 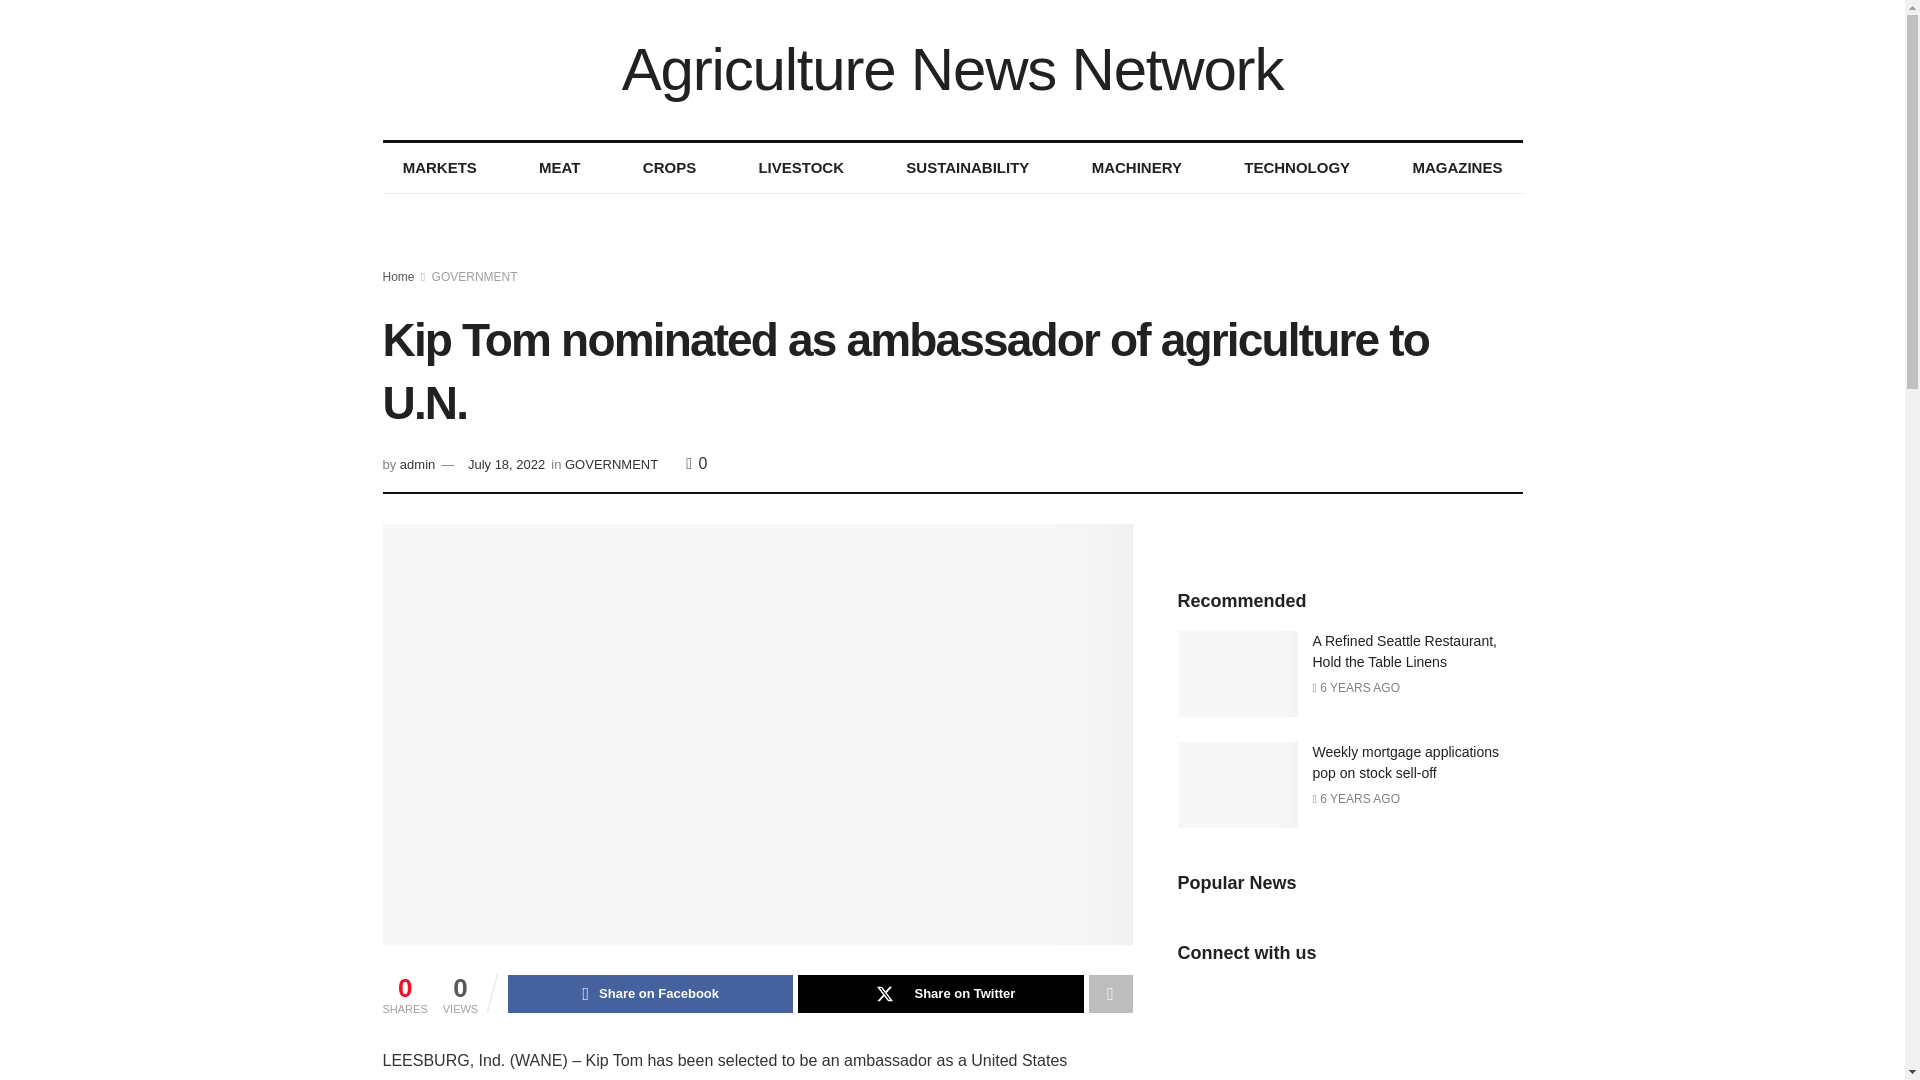 I want to click on MACHINERY, so click(x=1137, y=168).